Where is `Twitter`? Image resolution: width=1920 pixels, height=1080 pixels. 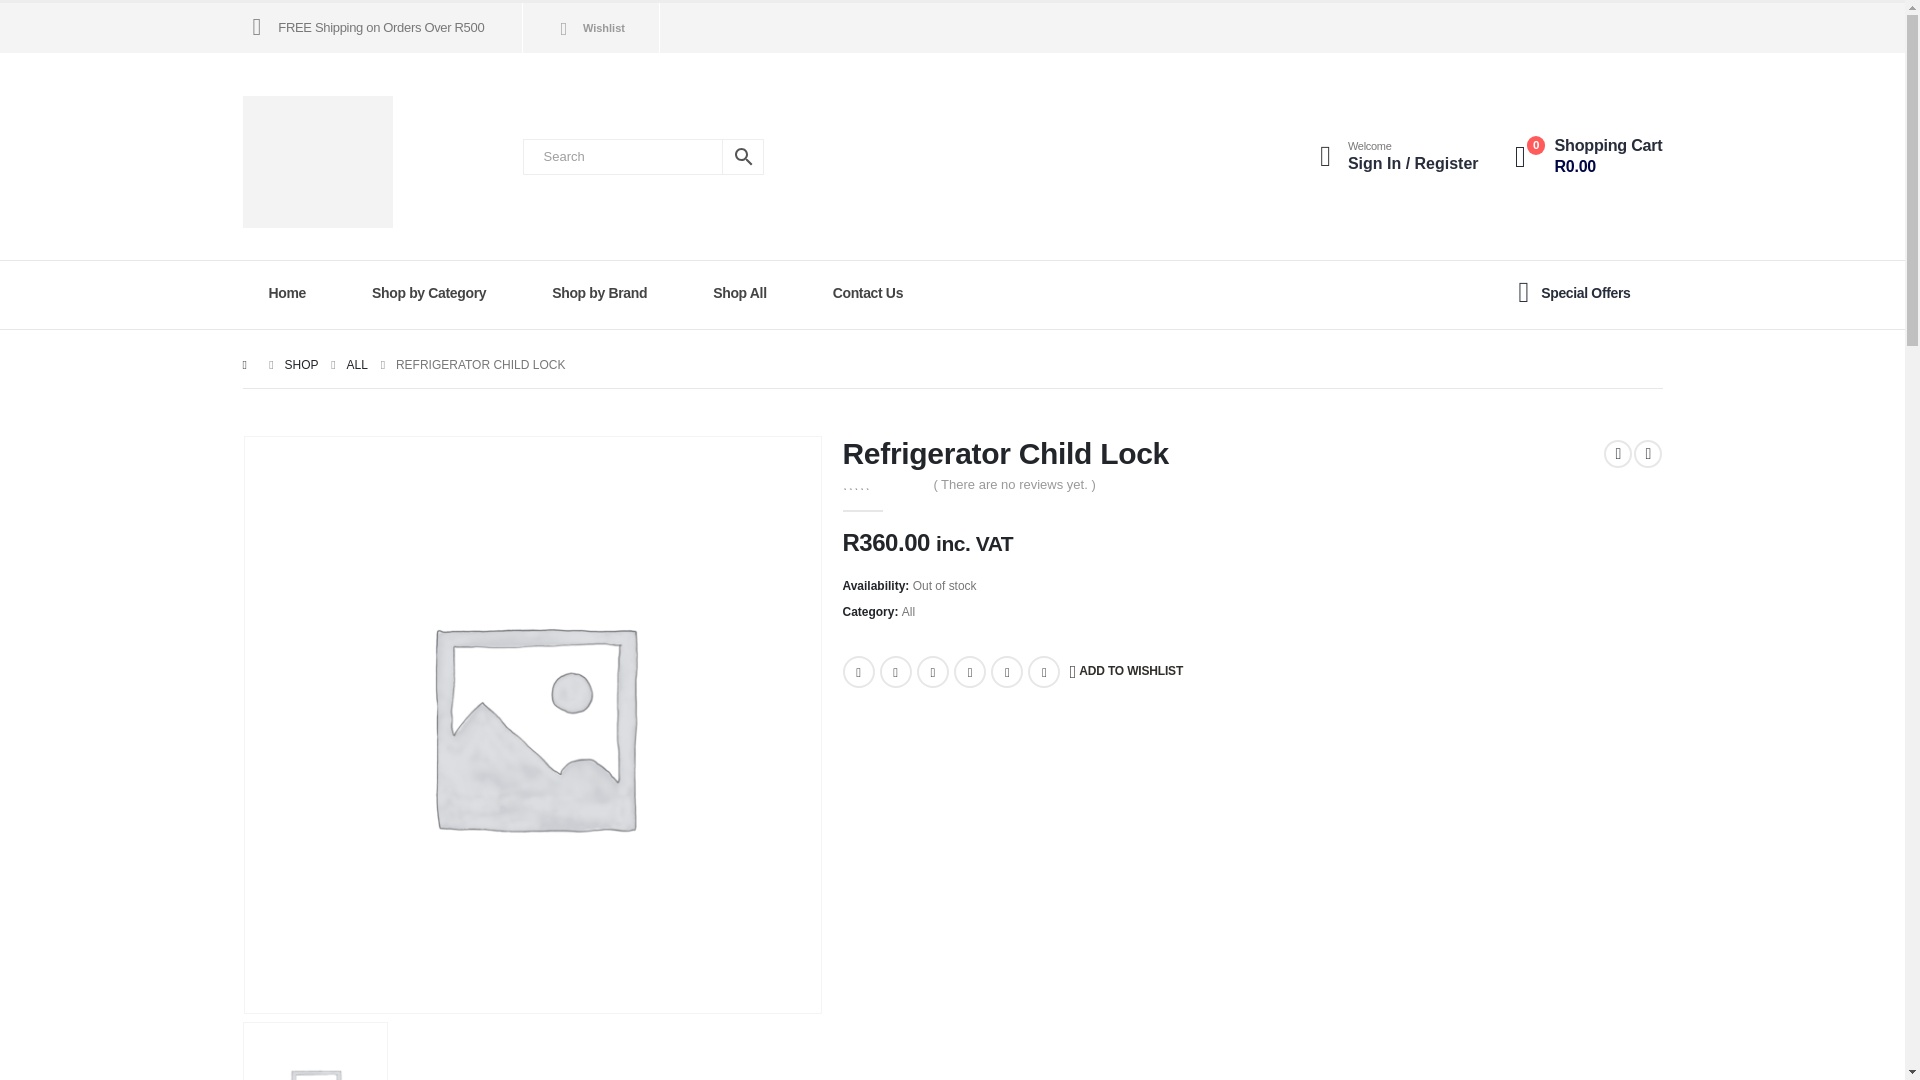
Twitter is located at coordinates (896, 671).